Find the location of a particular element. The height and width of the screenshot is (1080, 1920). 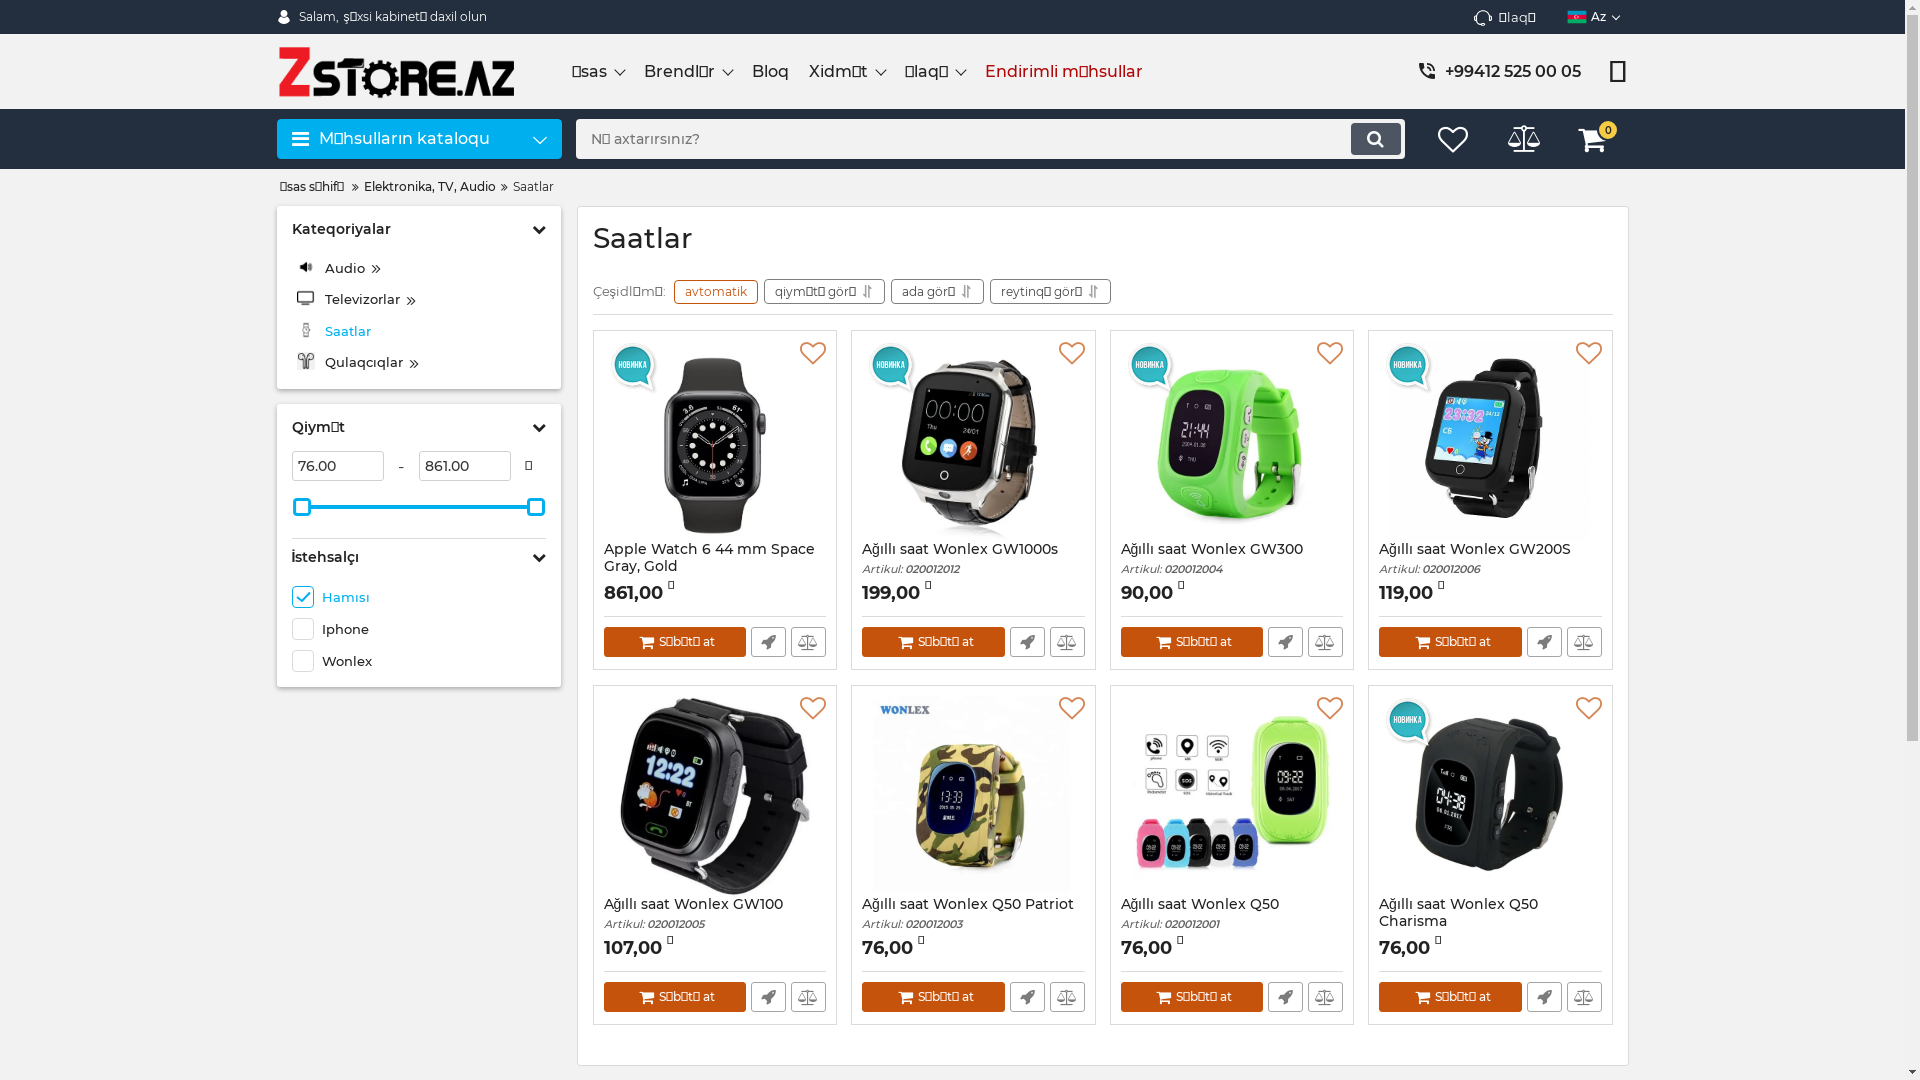

new.png is located at coordinates (892, 368).